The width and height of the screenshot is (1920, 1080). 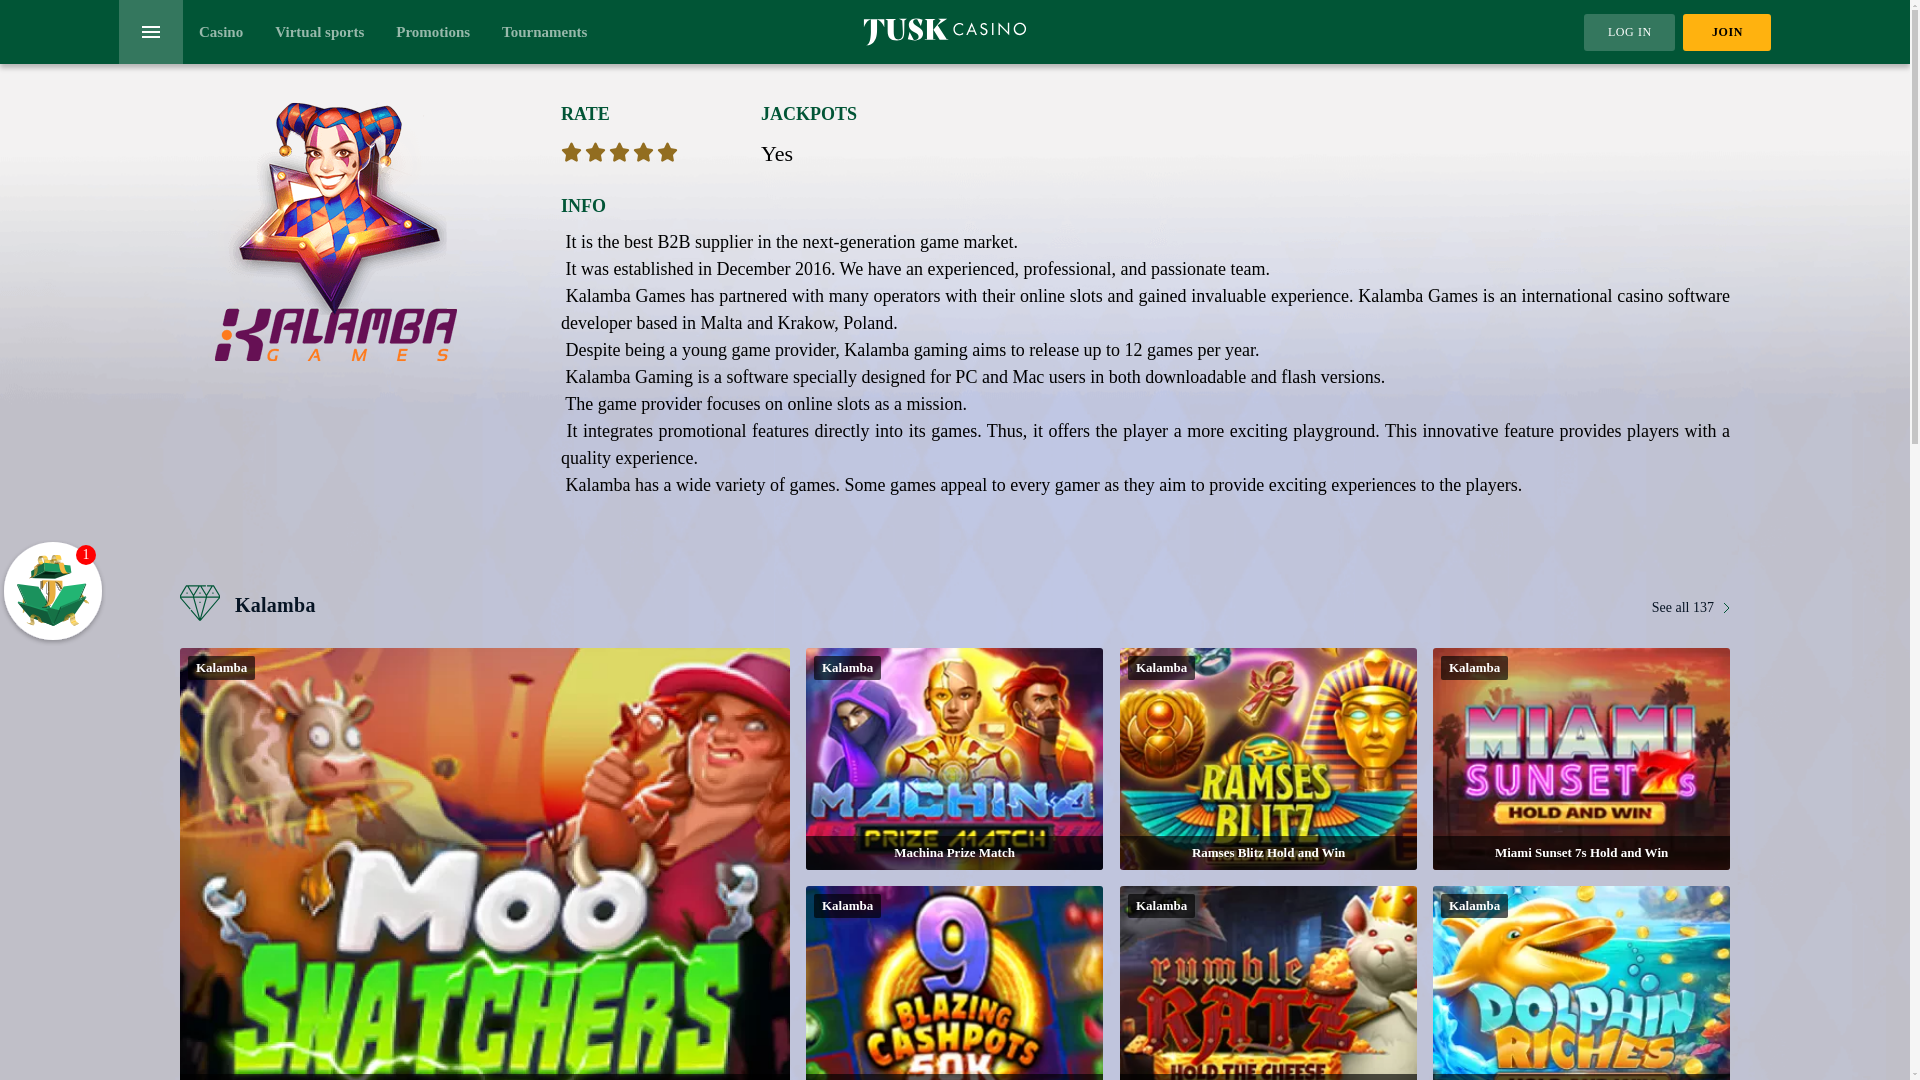 I want to click on Promotions, so click(x=432, y=31).